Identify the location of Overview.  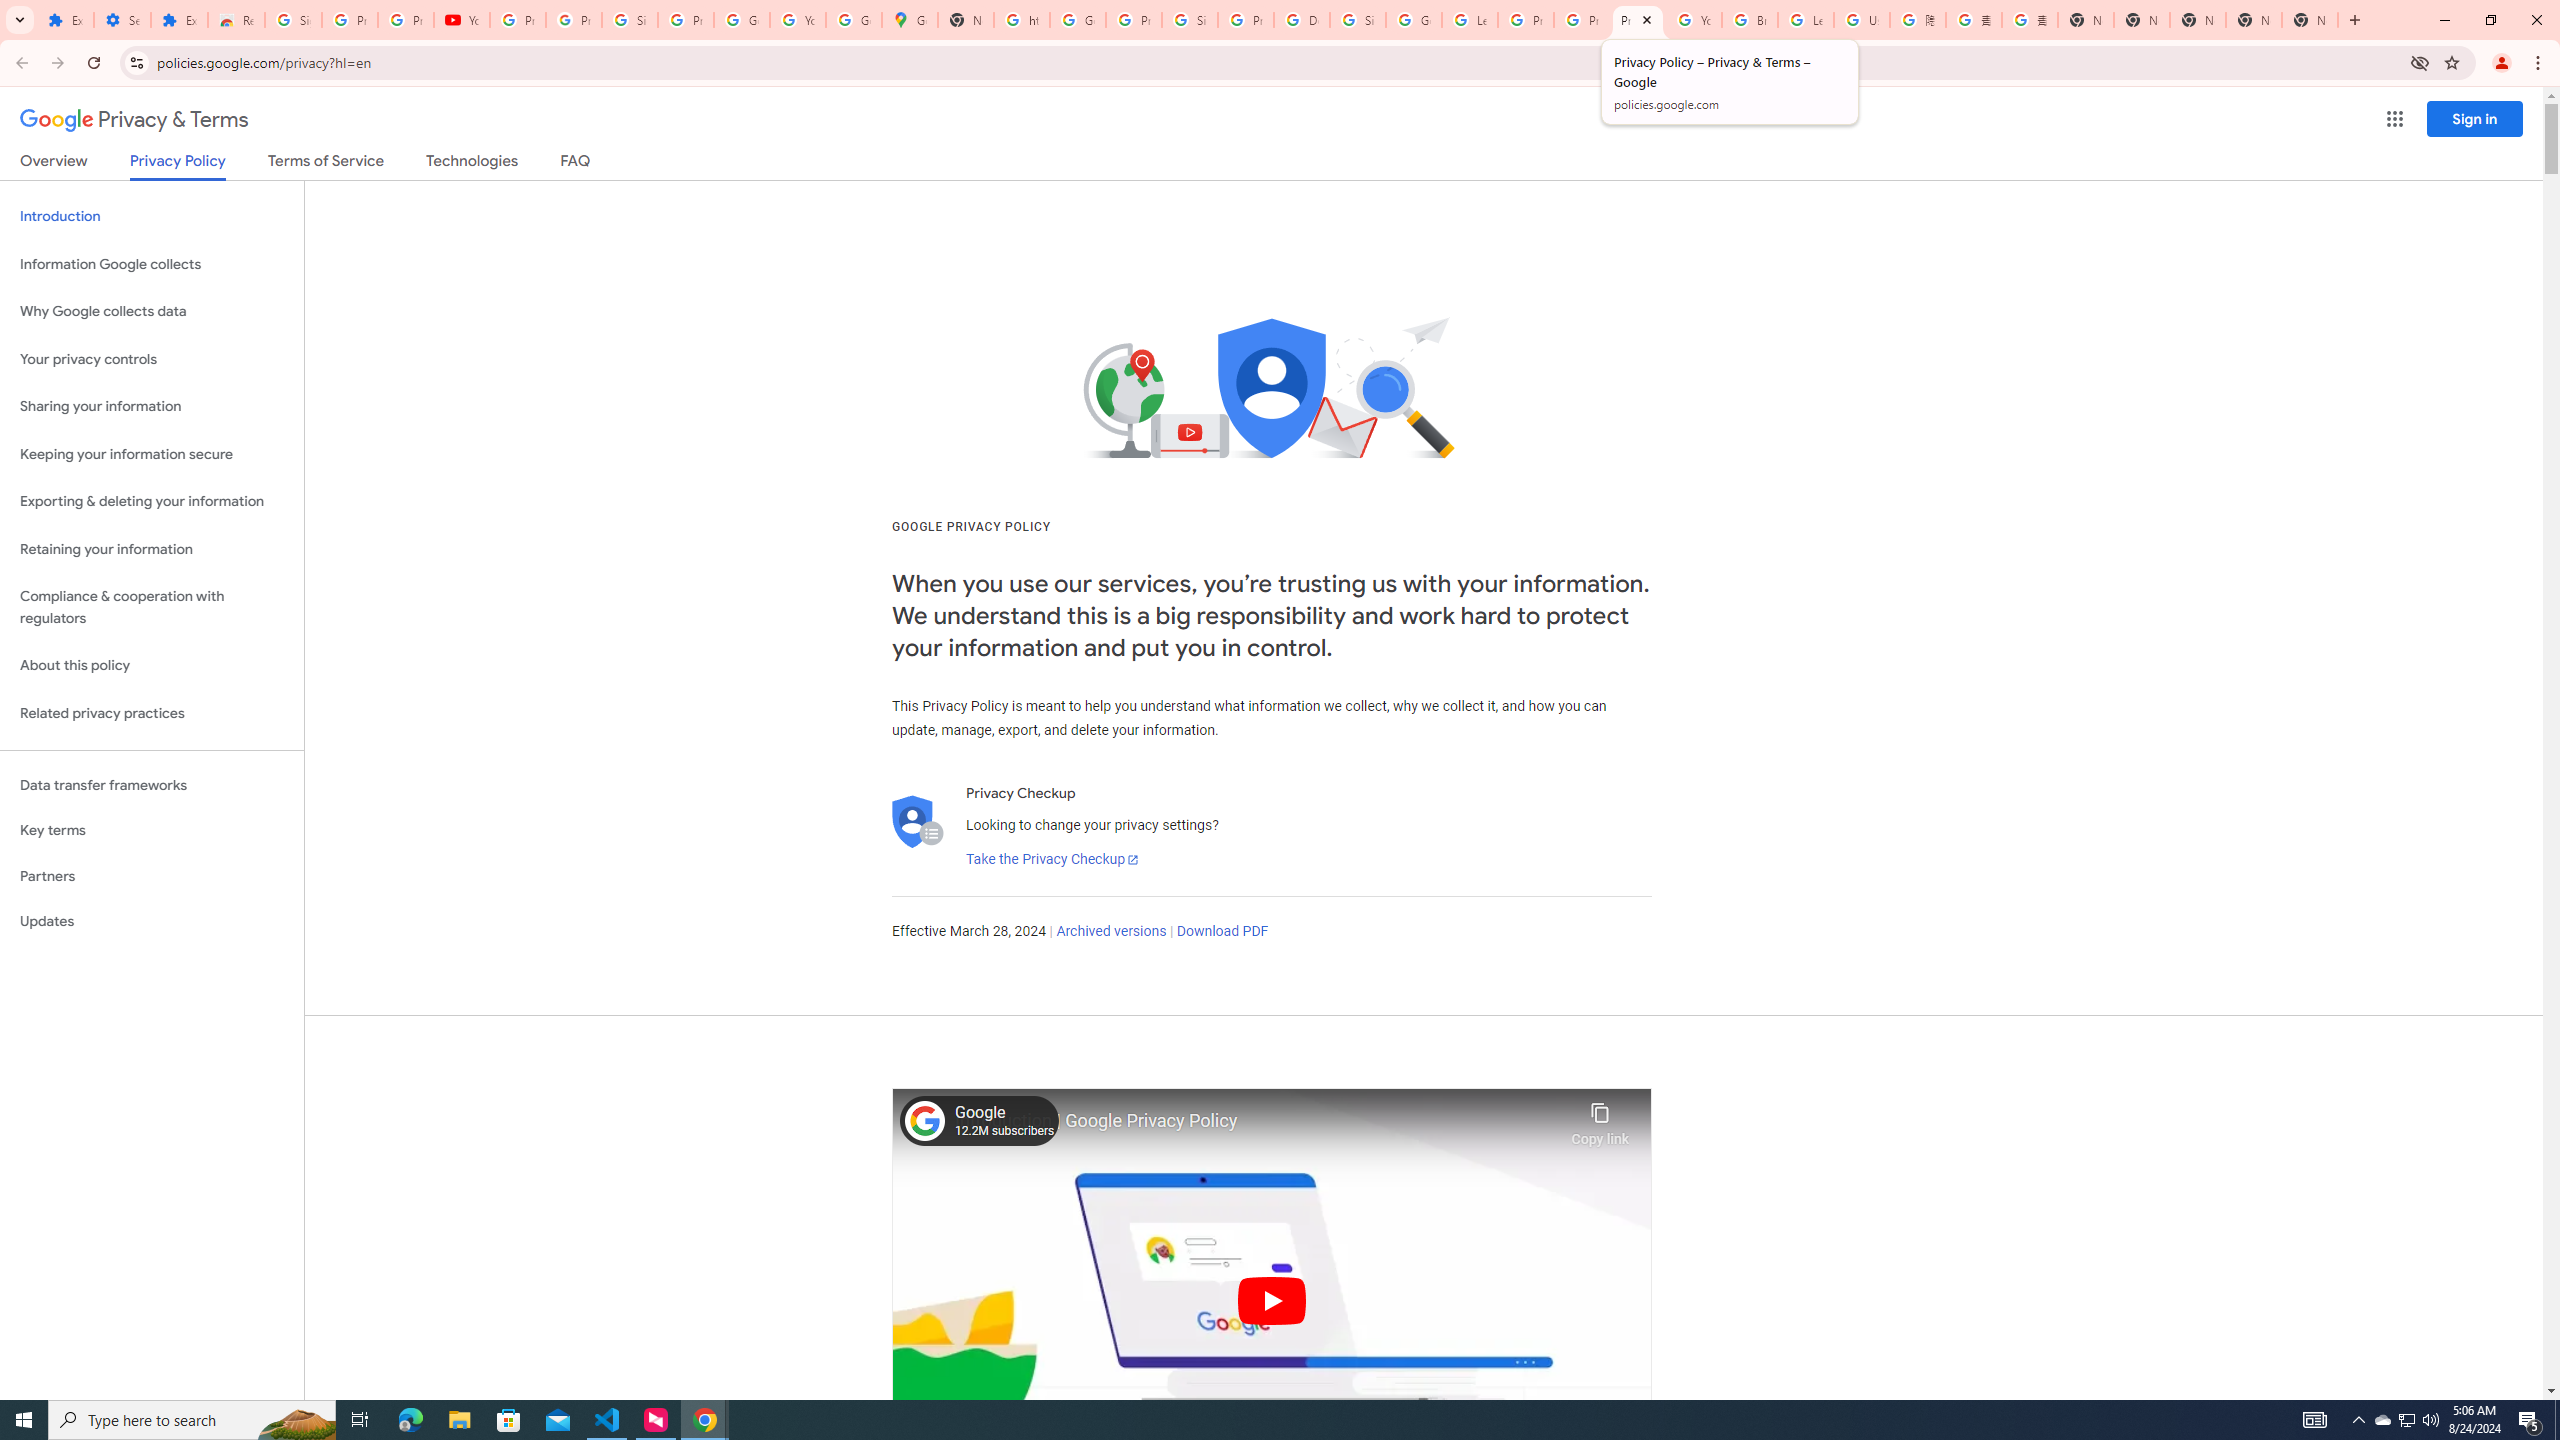
(54, 164).